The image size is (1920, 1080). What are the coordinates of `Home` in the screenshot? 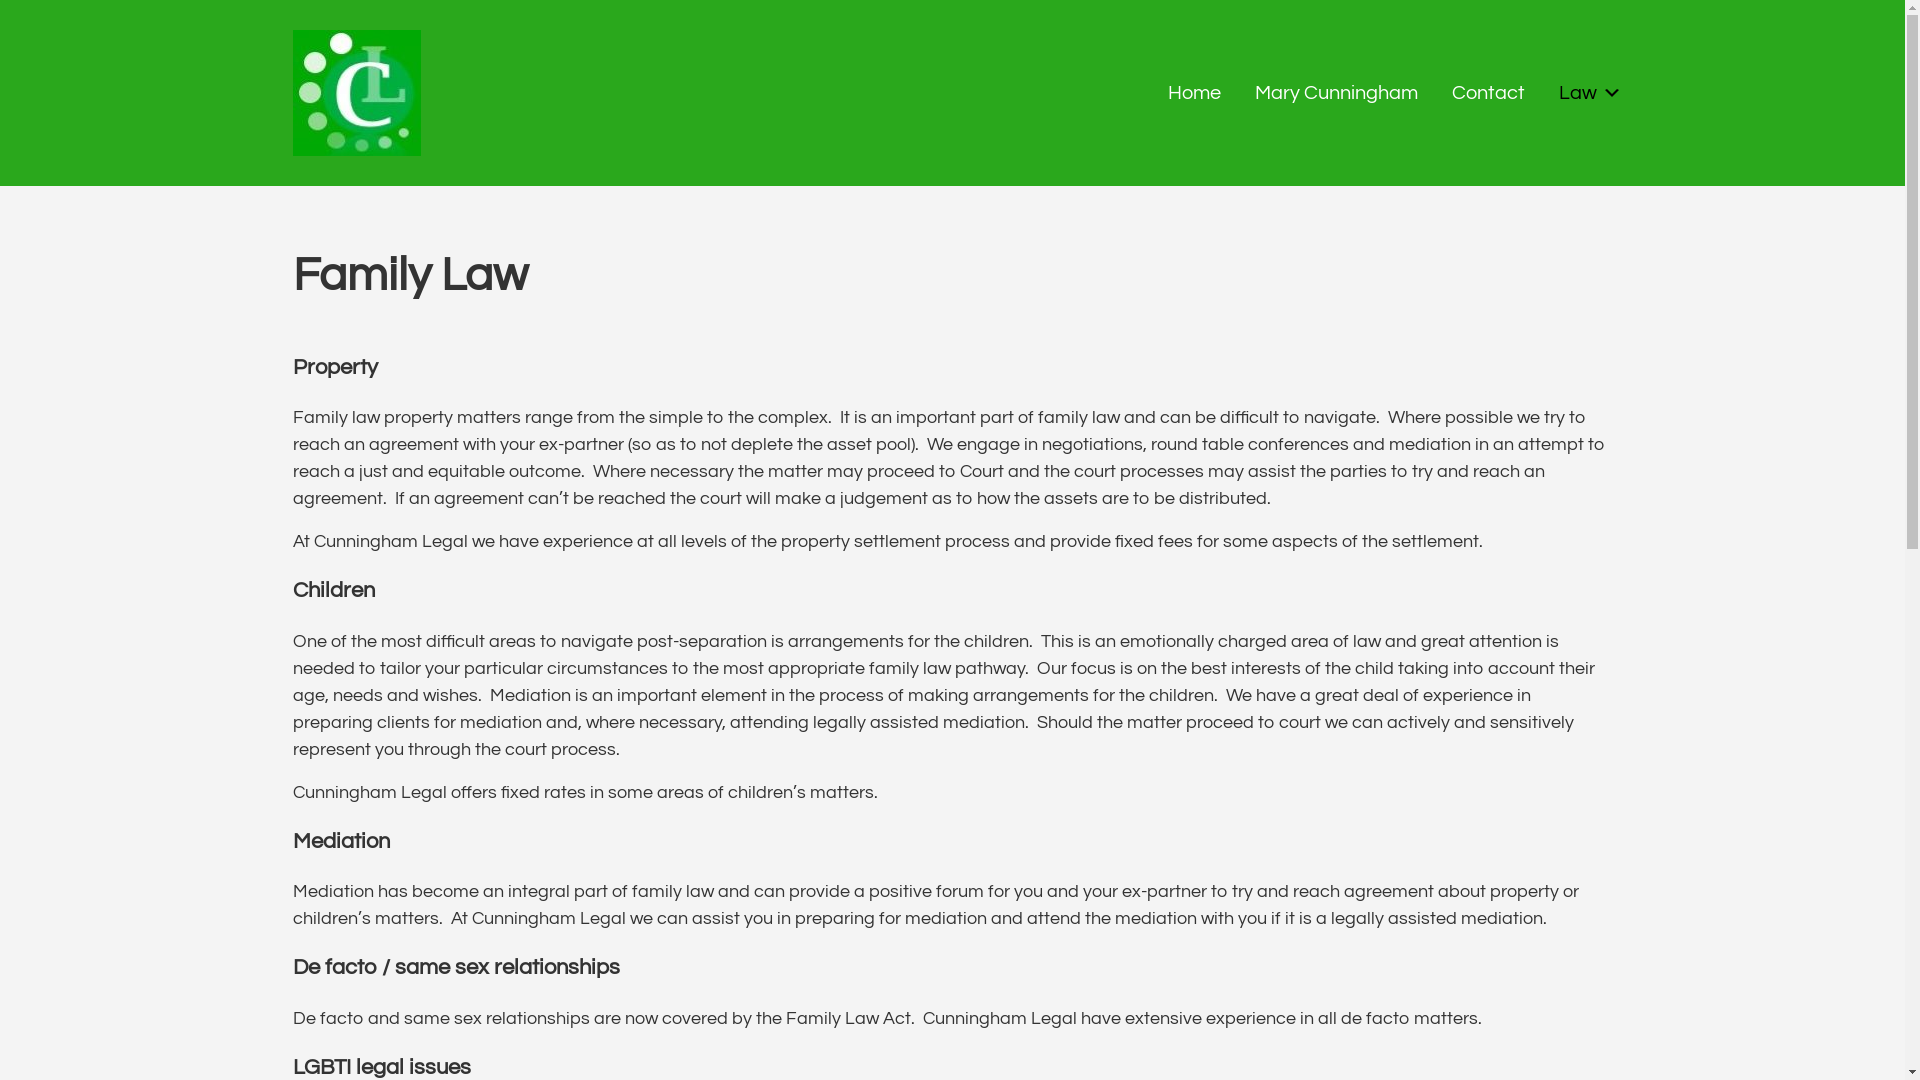 It's located at (1194, 93).